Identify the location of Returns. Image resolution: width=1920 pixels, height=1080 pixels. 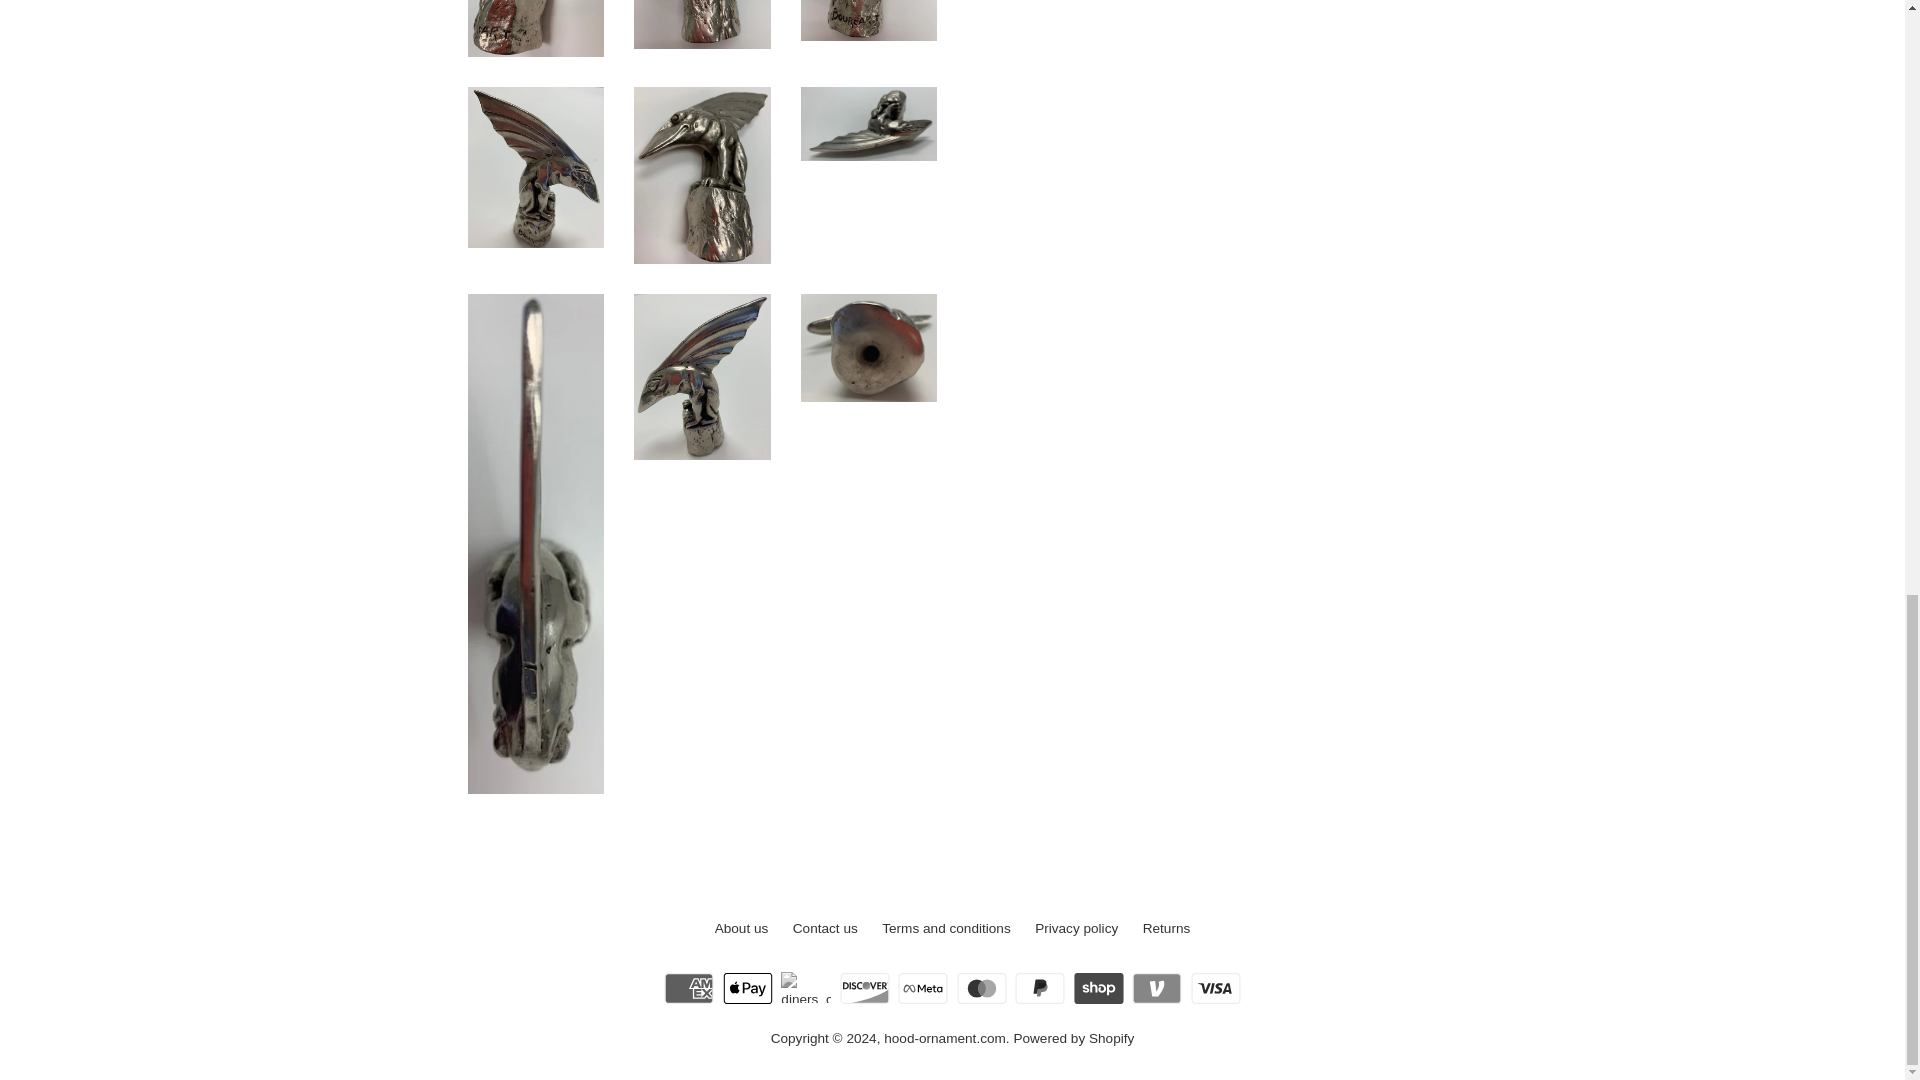
(1166, 928).